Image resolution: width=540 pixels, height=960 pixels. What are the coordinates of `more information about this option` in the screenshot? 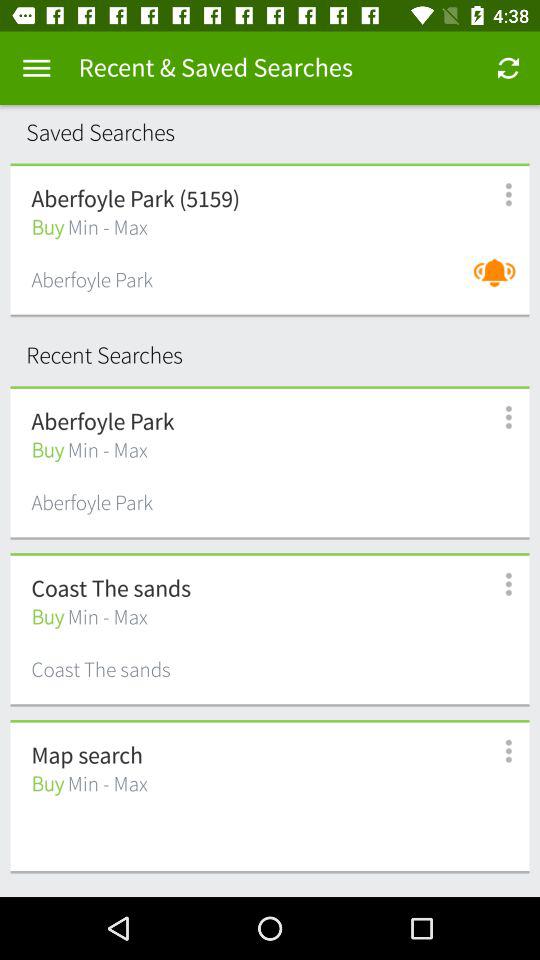 It's located at (498, 194).